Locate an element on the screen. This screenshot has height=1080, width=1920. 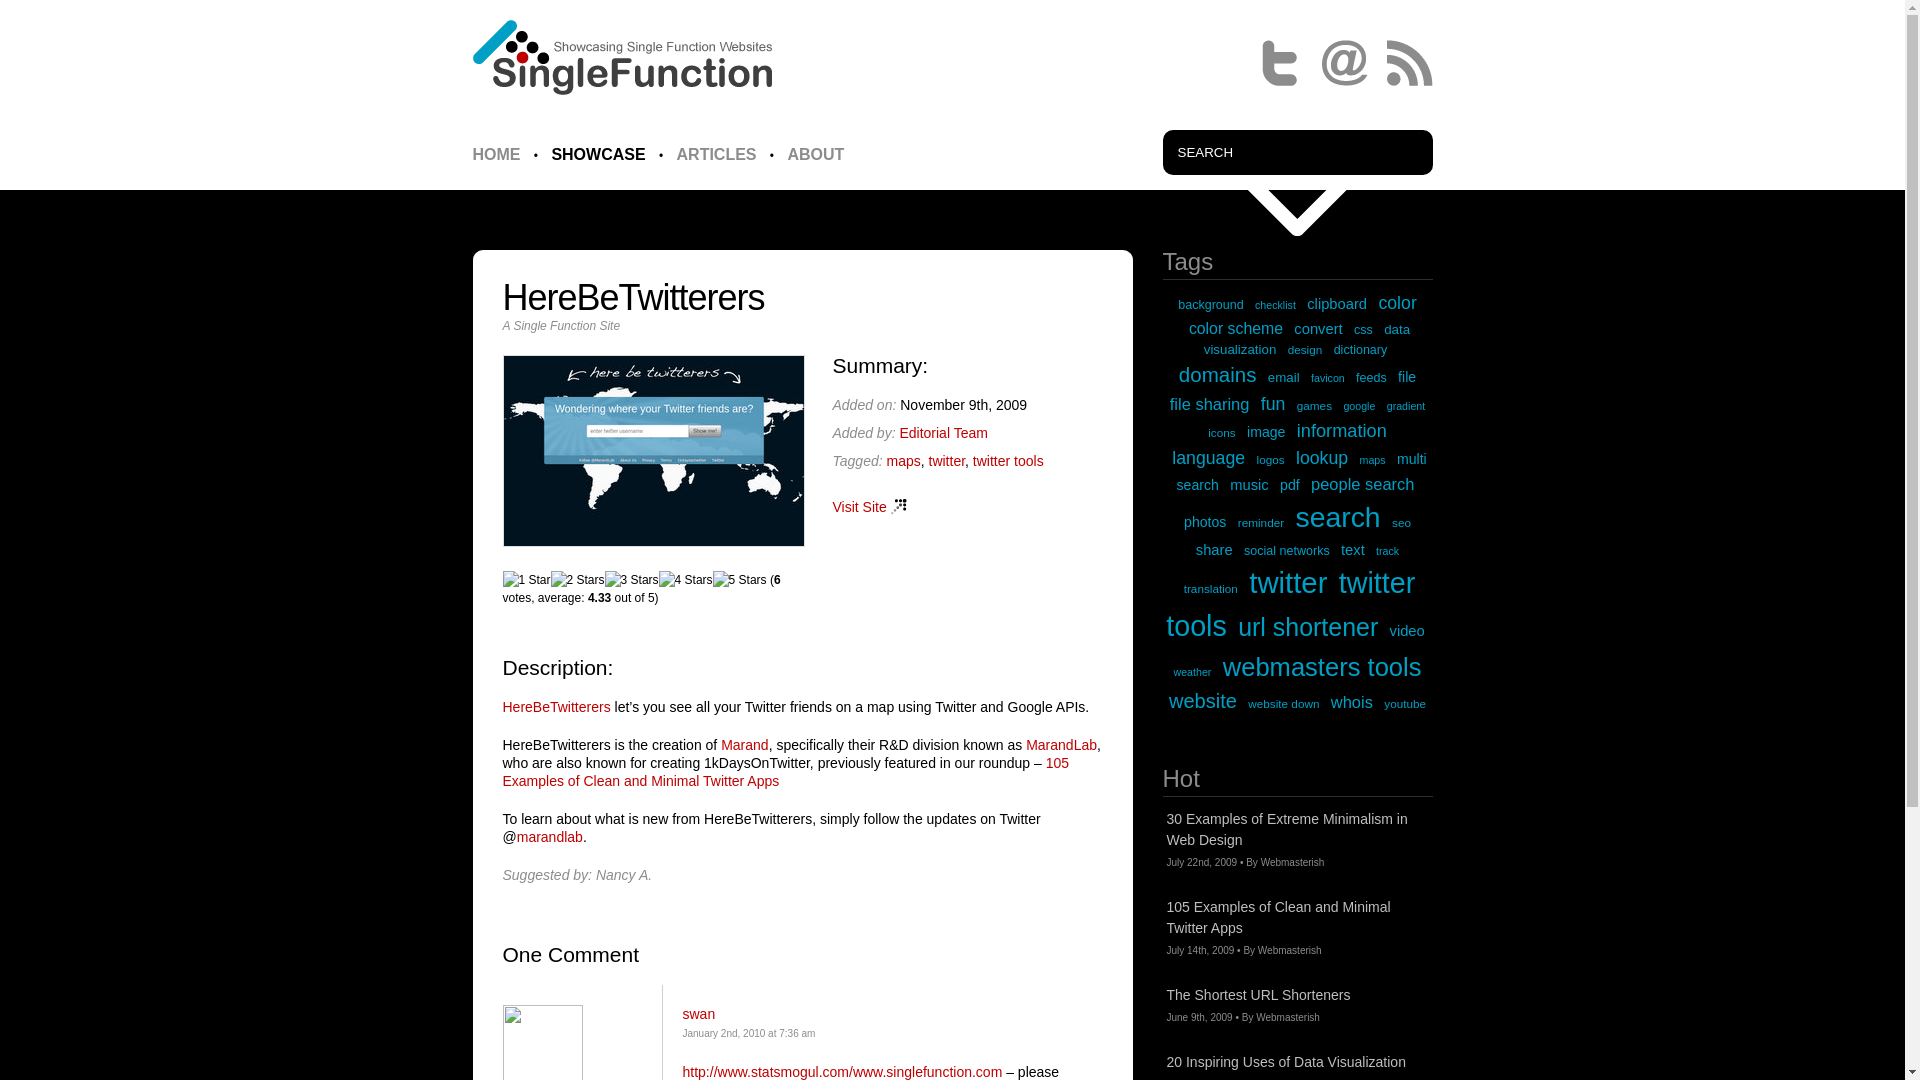
ABOUT is located at coordinates (816, 154).